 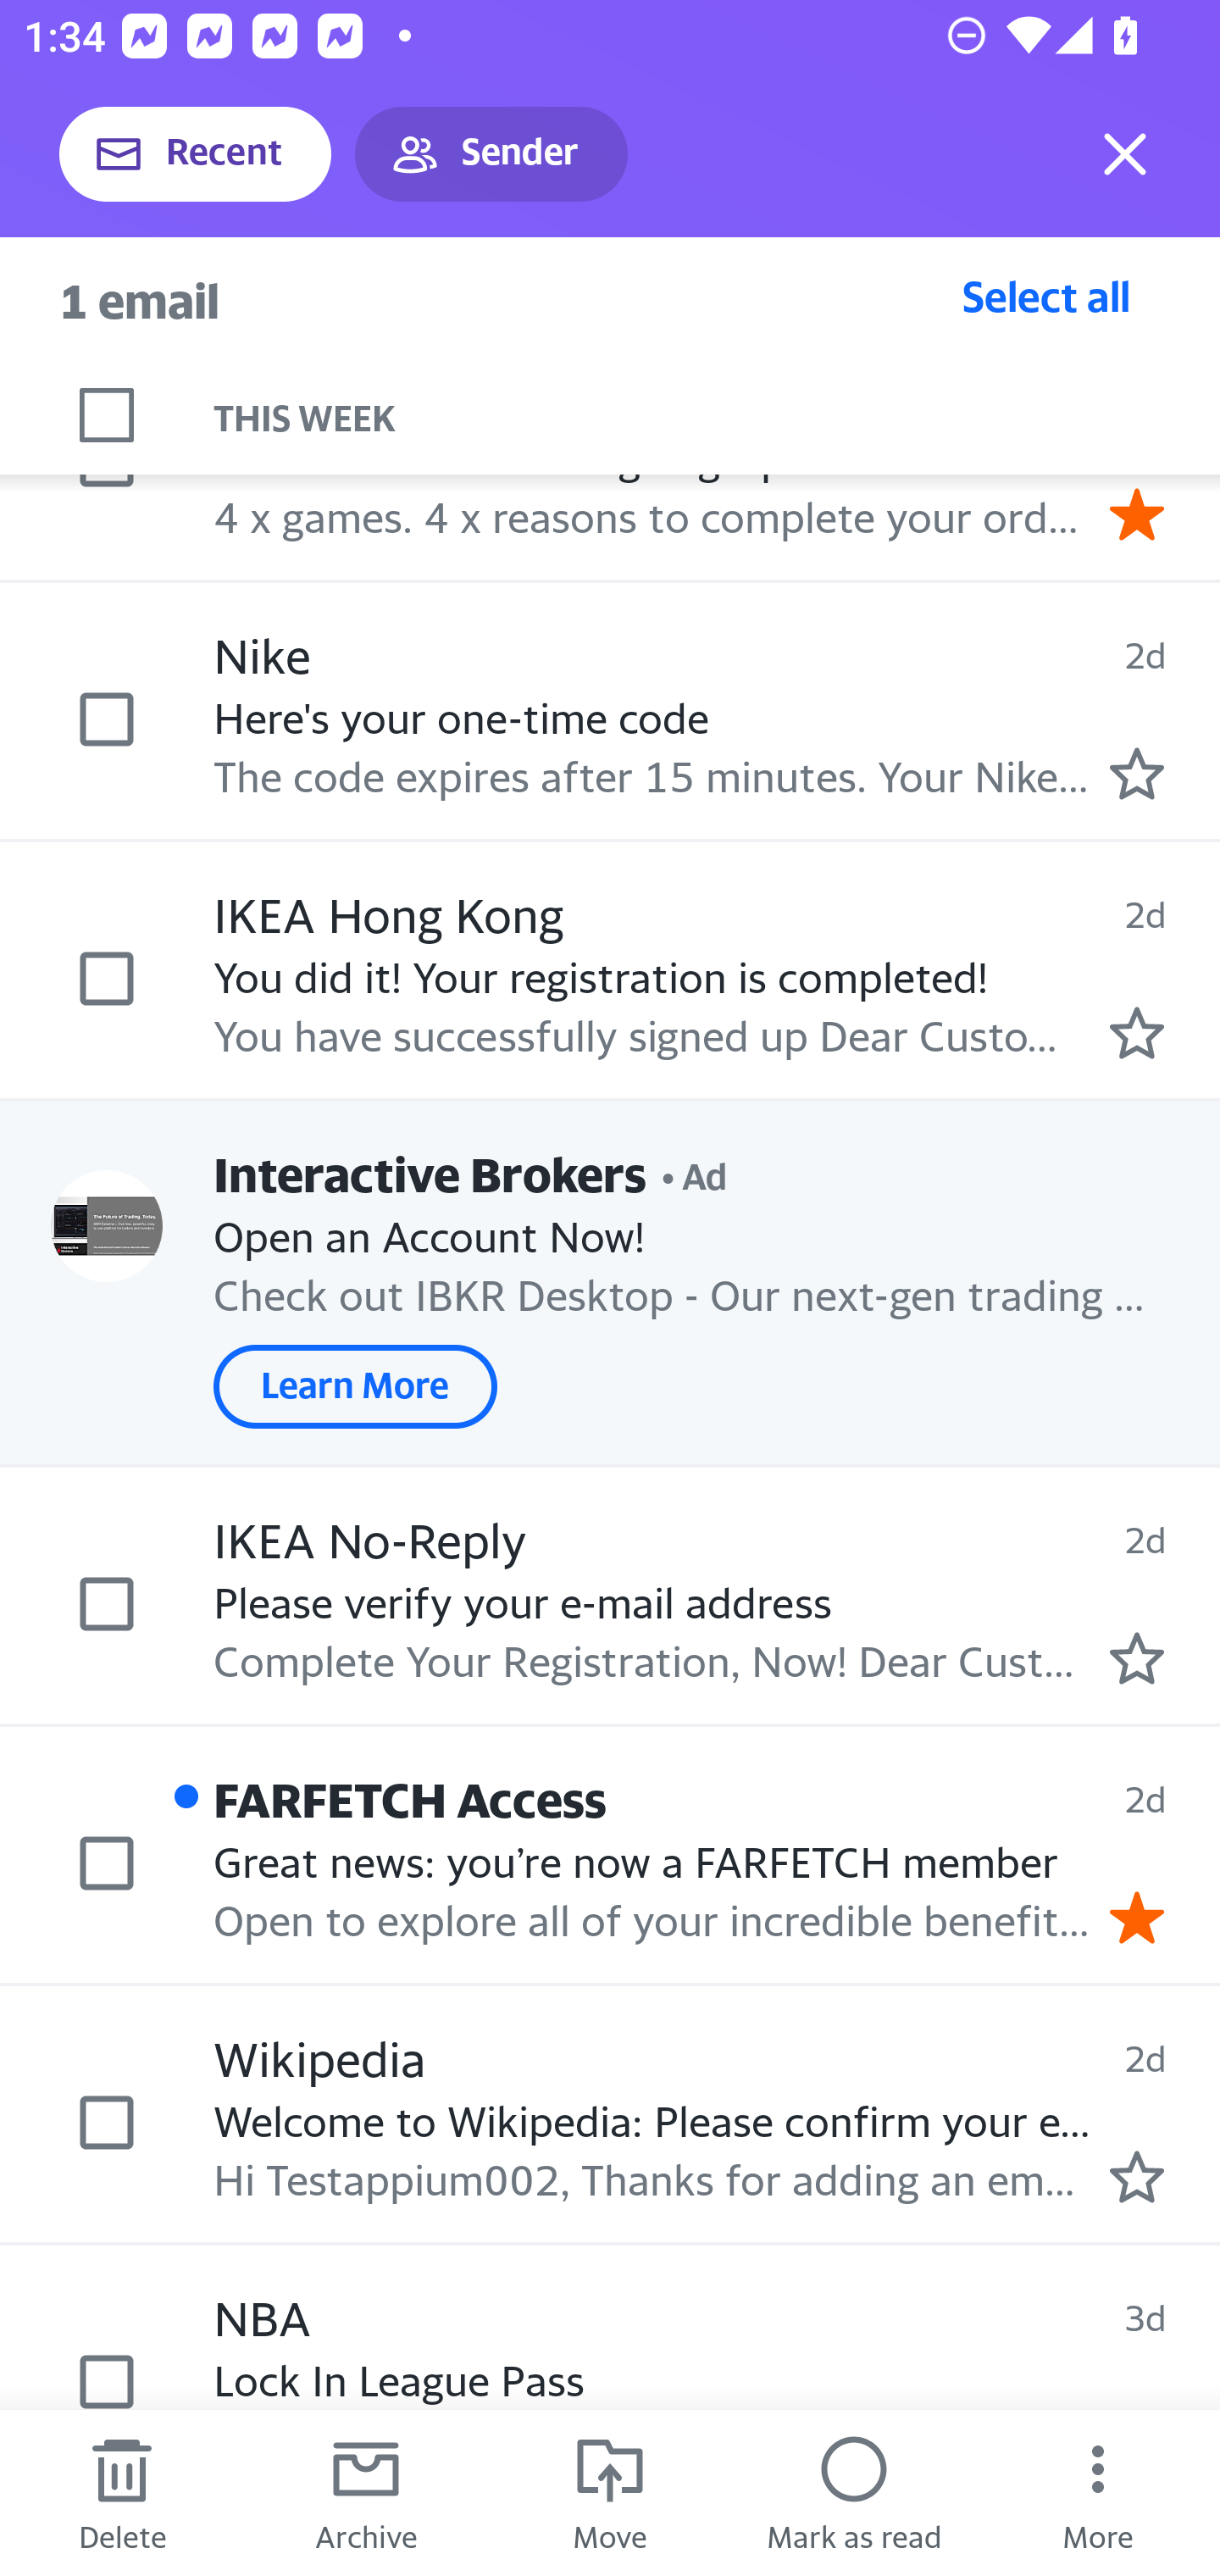 I want to click on Exit selection mode, so click(x=1125, y=154).